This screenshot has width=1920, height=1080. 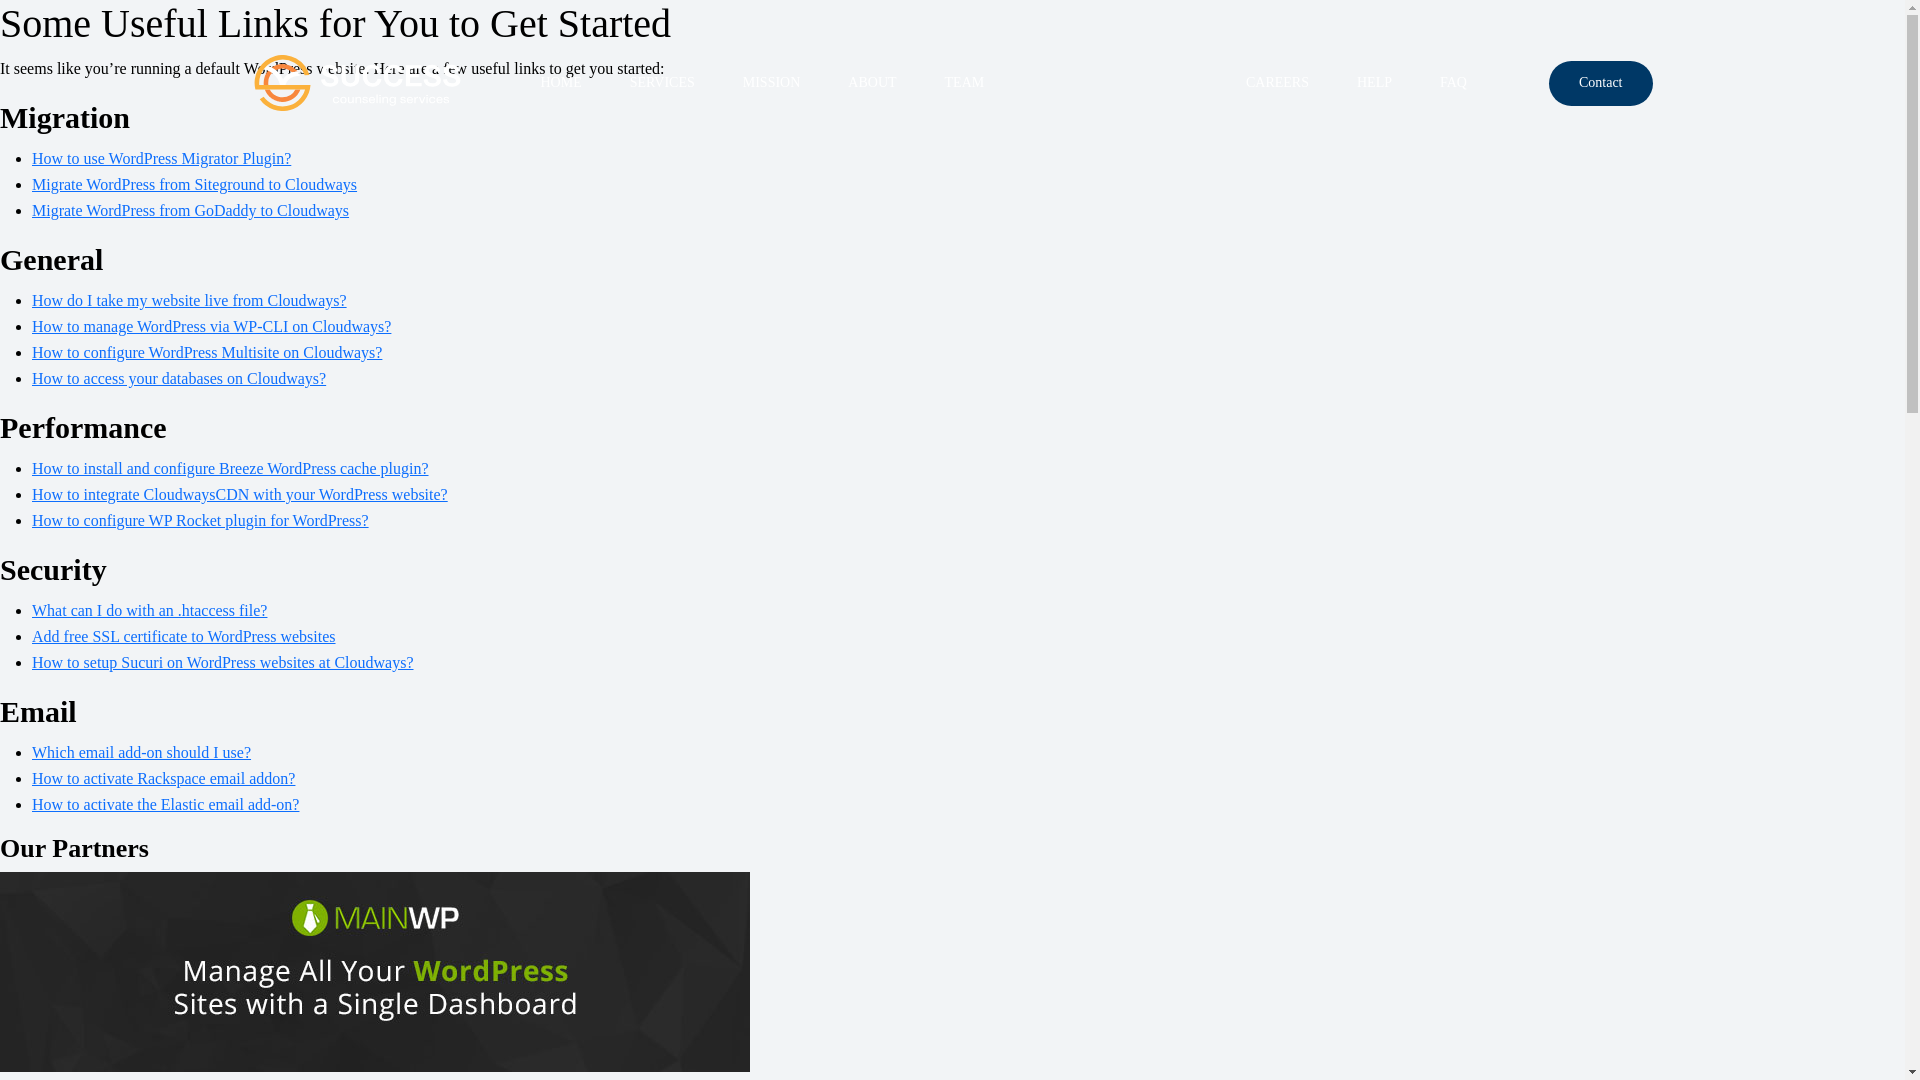 What do you see at coordinates (662, 82) in the screenshot?
I see `SERVICES` at bounding box center [662, 82].